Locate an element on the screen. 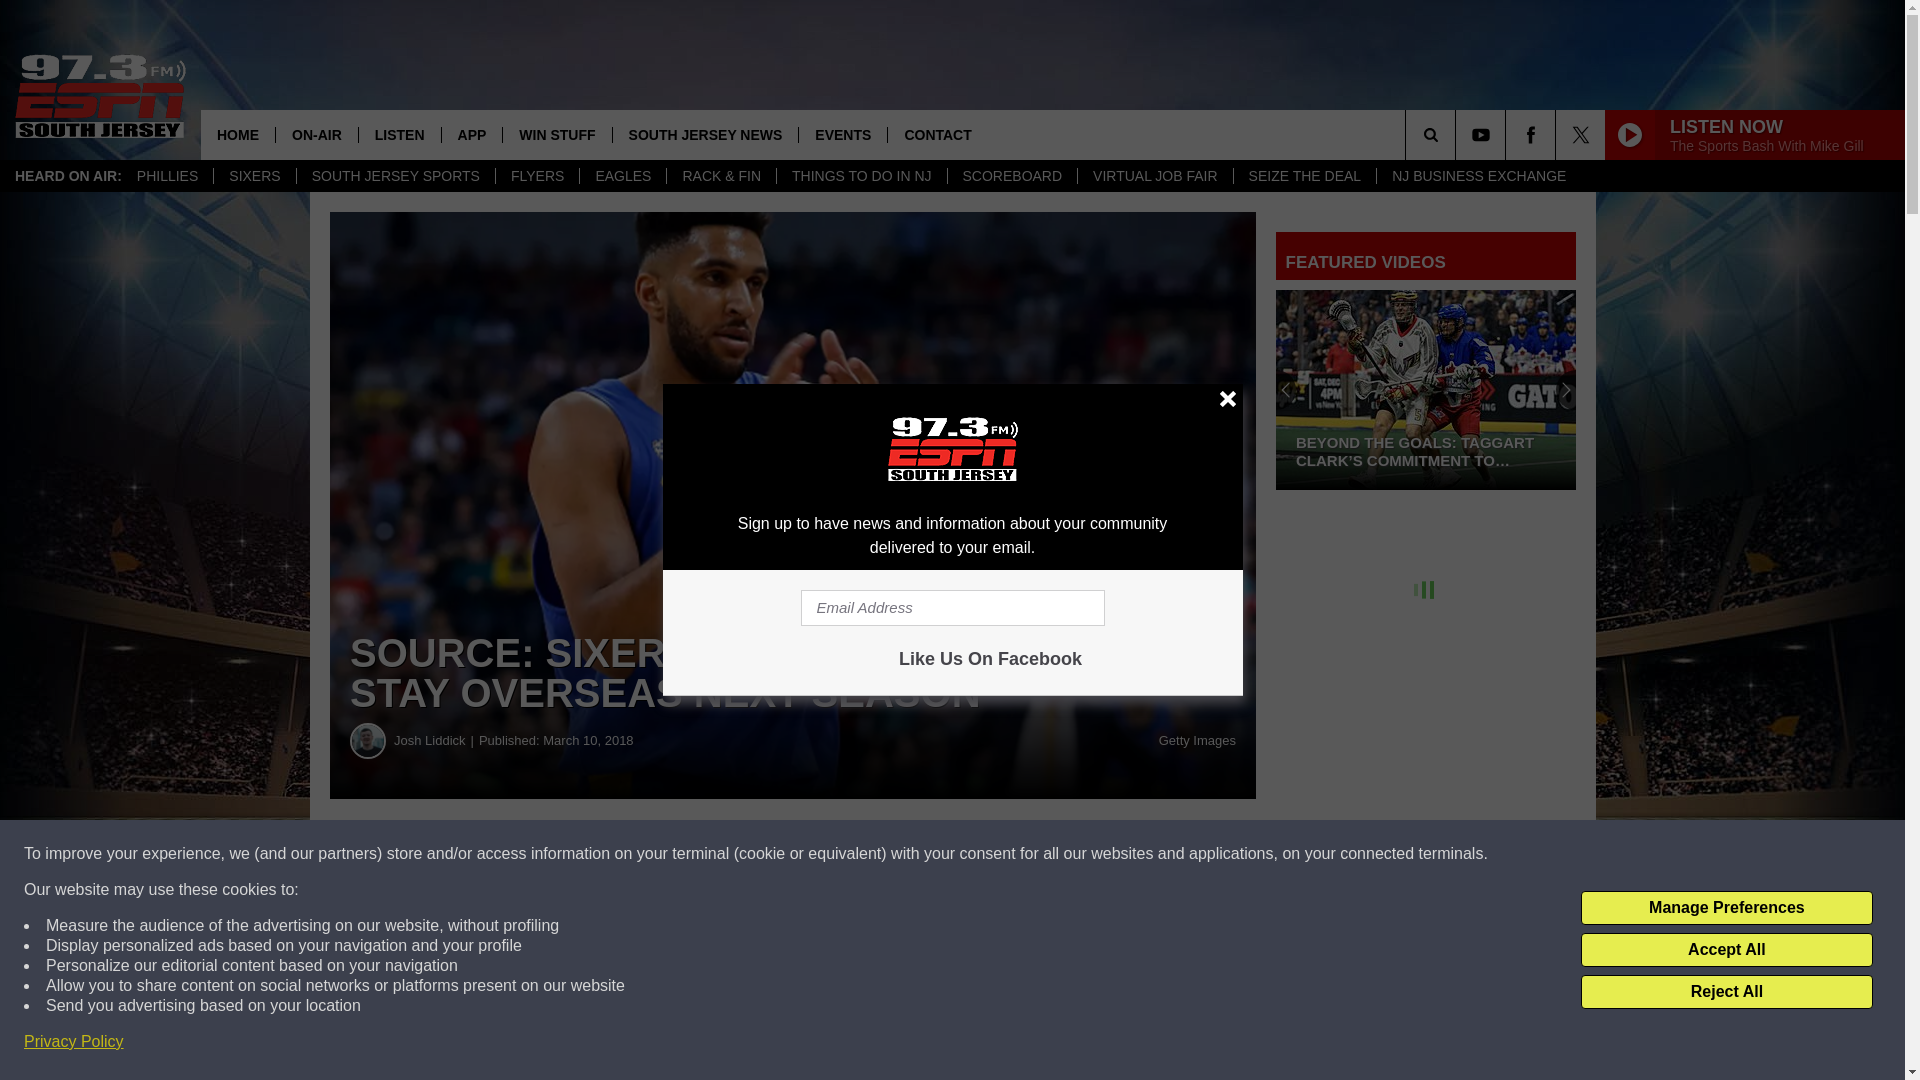 This screenshot has width=1920, height=1080. APP is located at coordinates (472, 134).